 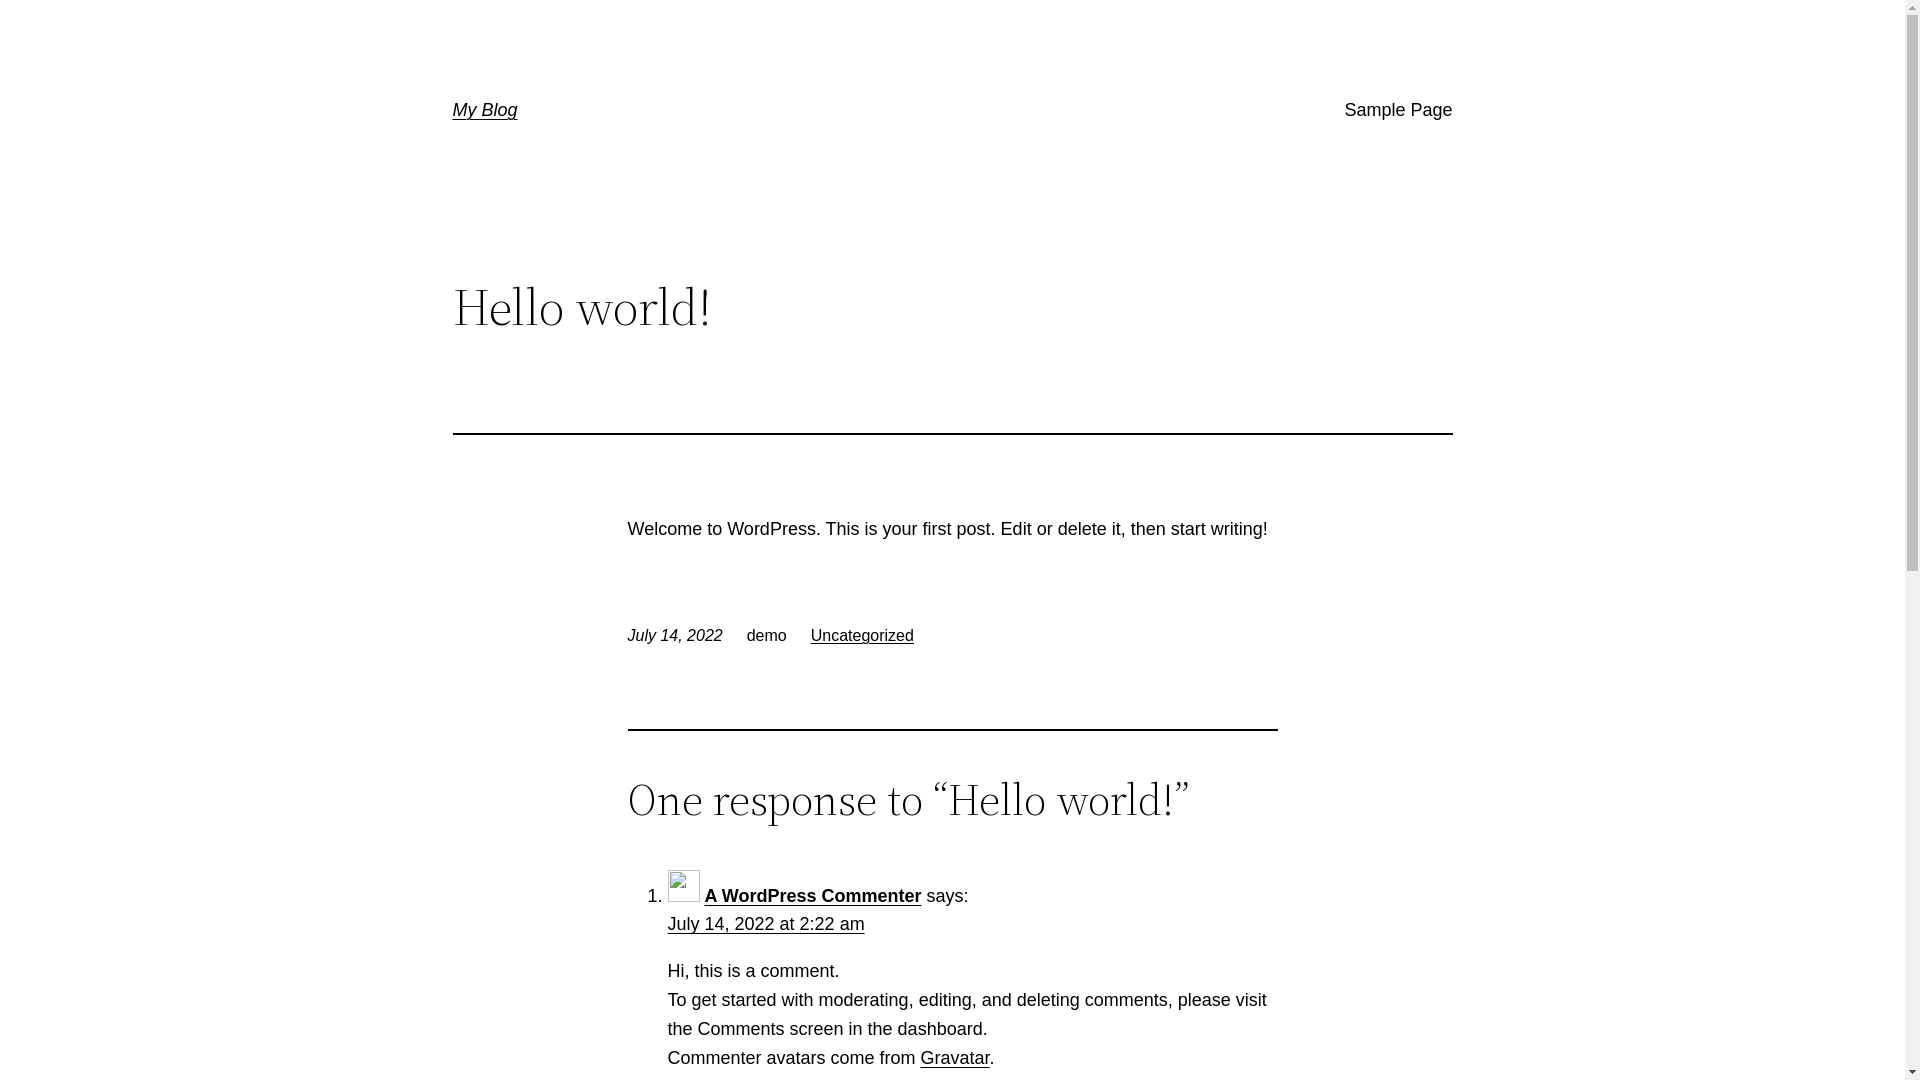 What do you see at coordinates (862, 636) in the screenshot?
I see `Uncategorized` at bounding box center [862, 636].